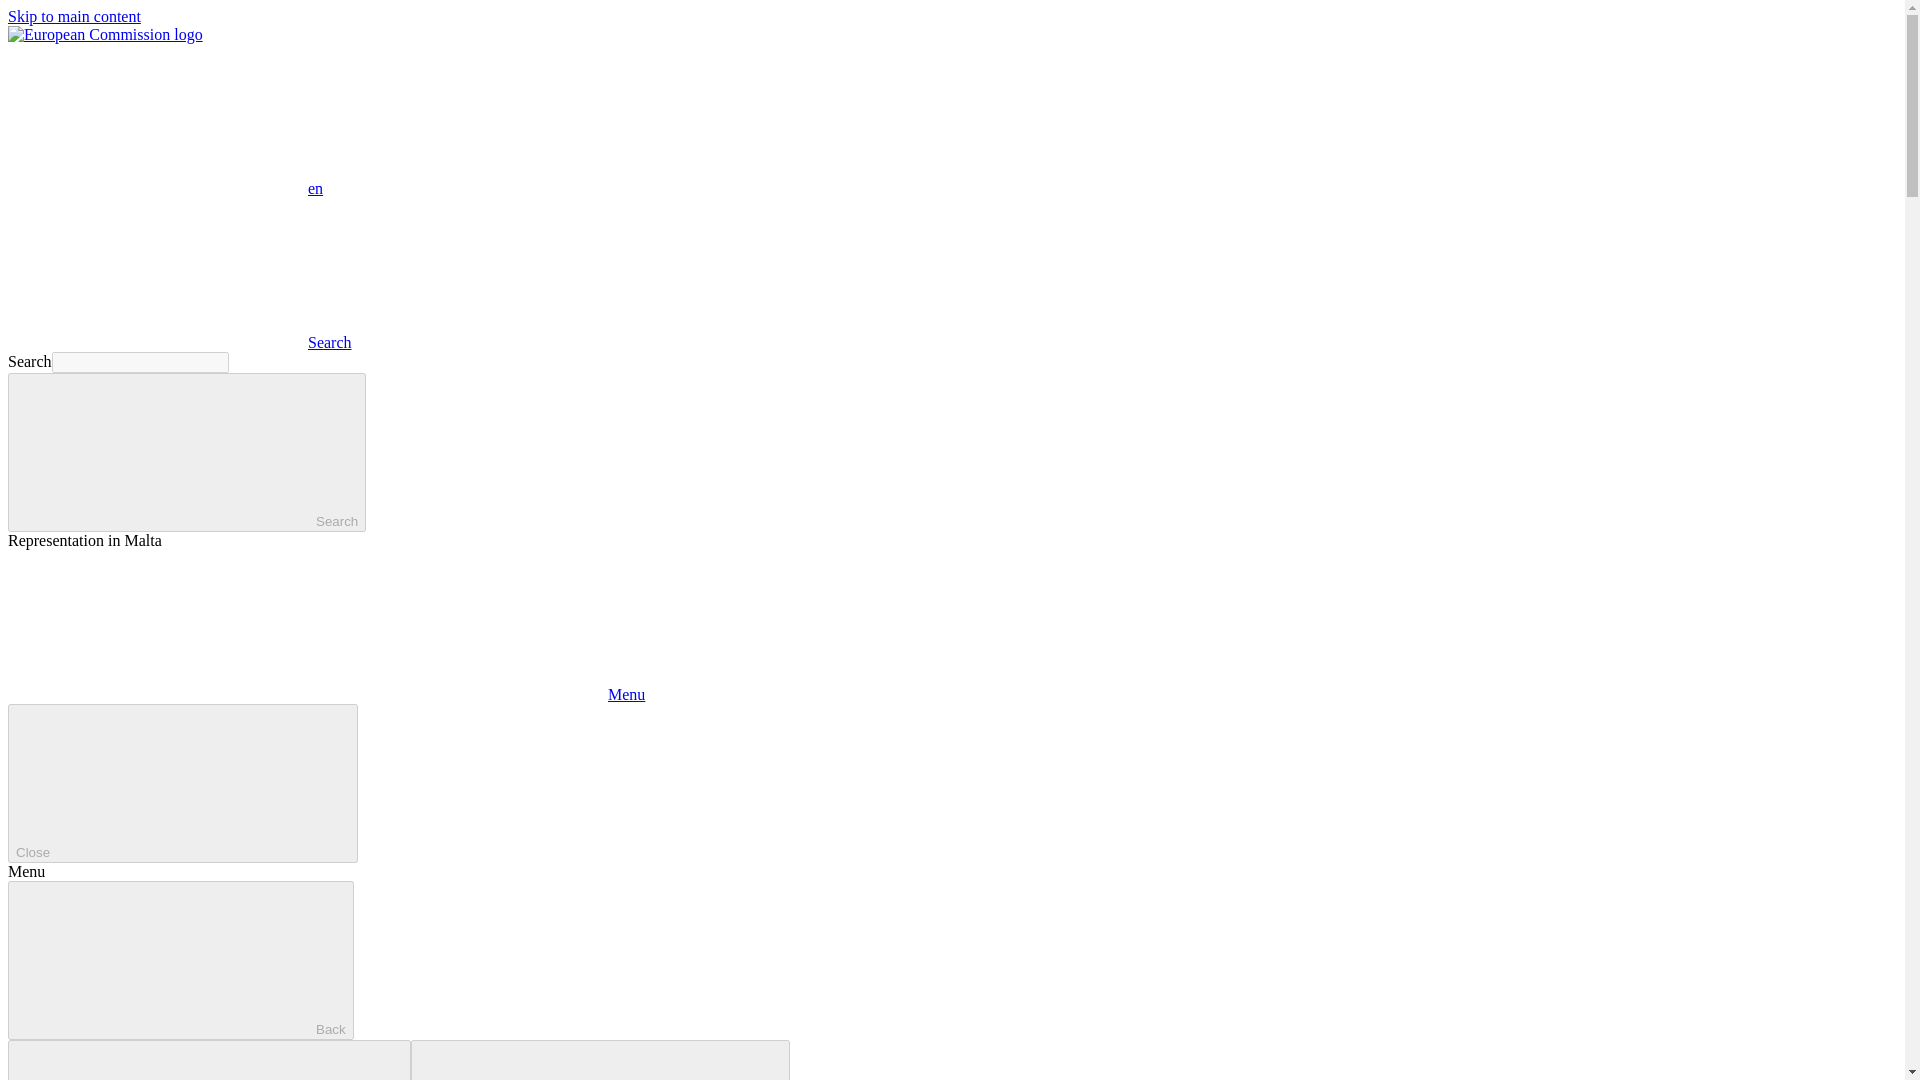 The image size is (1920, 1080). I want to click on Previous items, so click(208, 1060).